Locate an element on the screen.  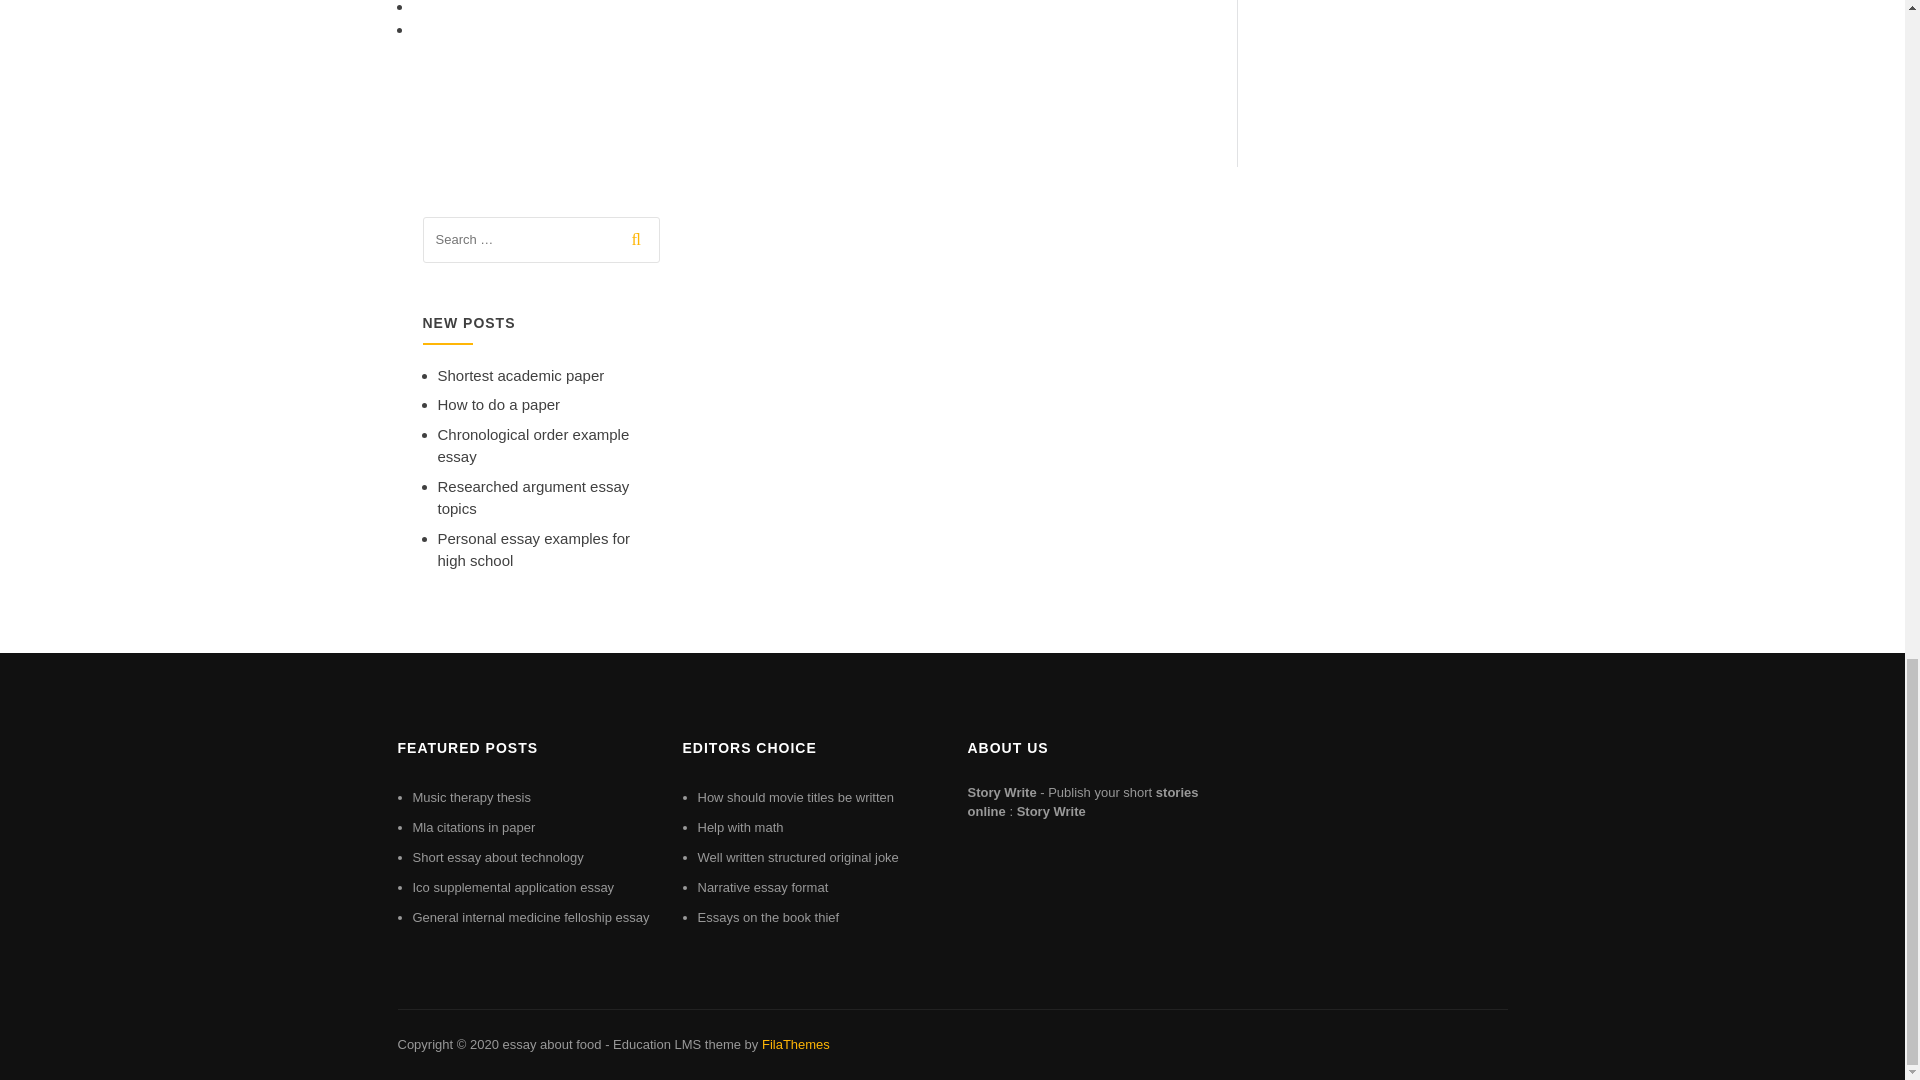
Personal essay examples for high school is located at coordinates (534, 550).